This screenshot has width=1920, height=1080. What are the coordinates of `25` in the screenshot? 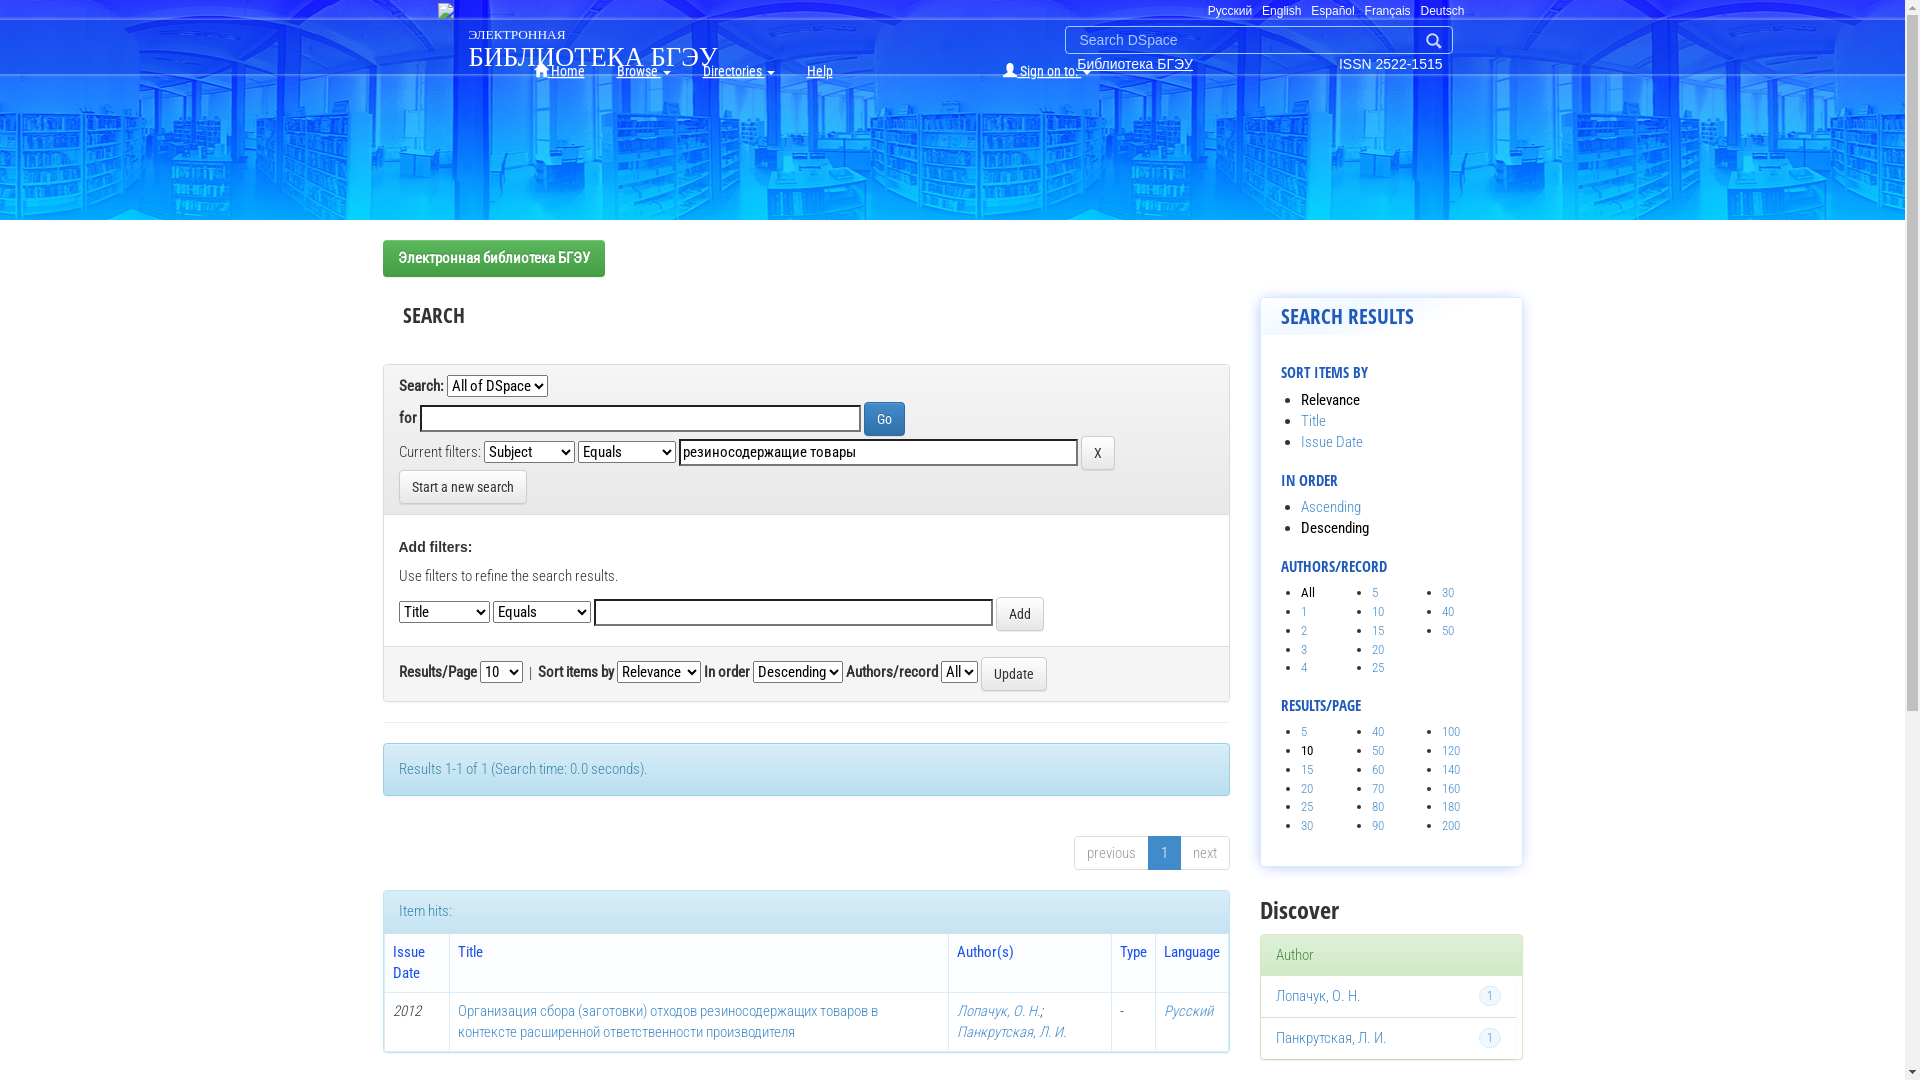 It's located at (1307, 806).